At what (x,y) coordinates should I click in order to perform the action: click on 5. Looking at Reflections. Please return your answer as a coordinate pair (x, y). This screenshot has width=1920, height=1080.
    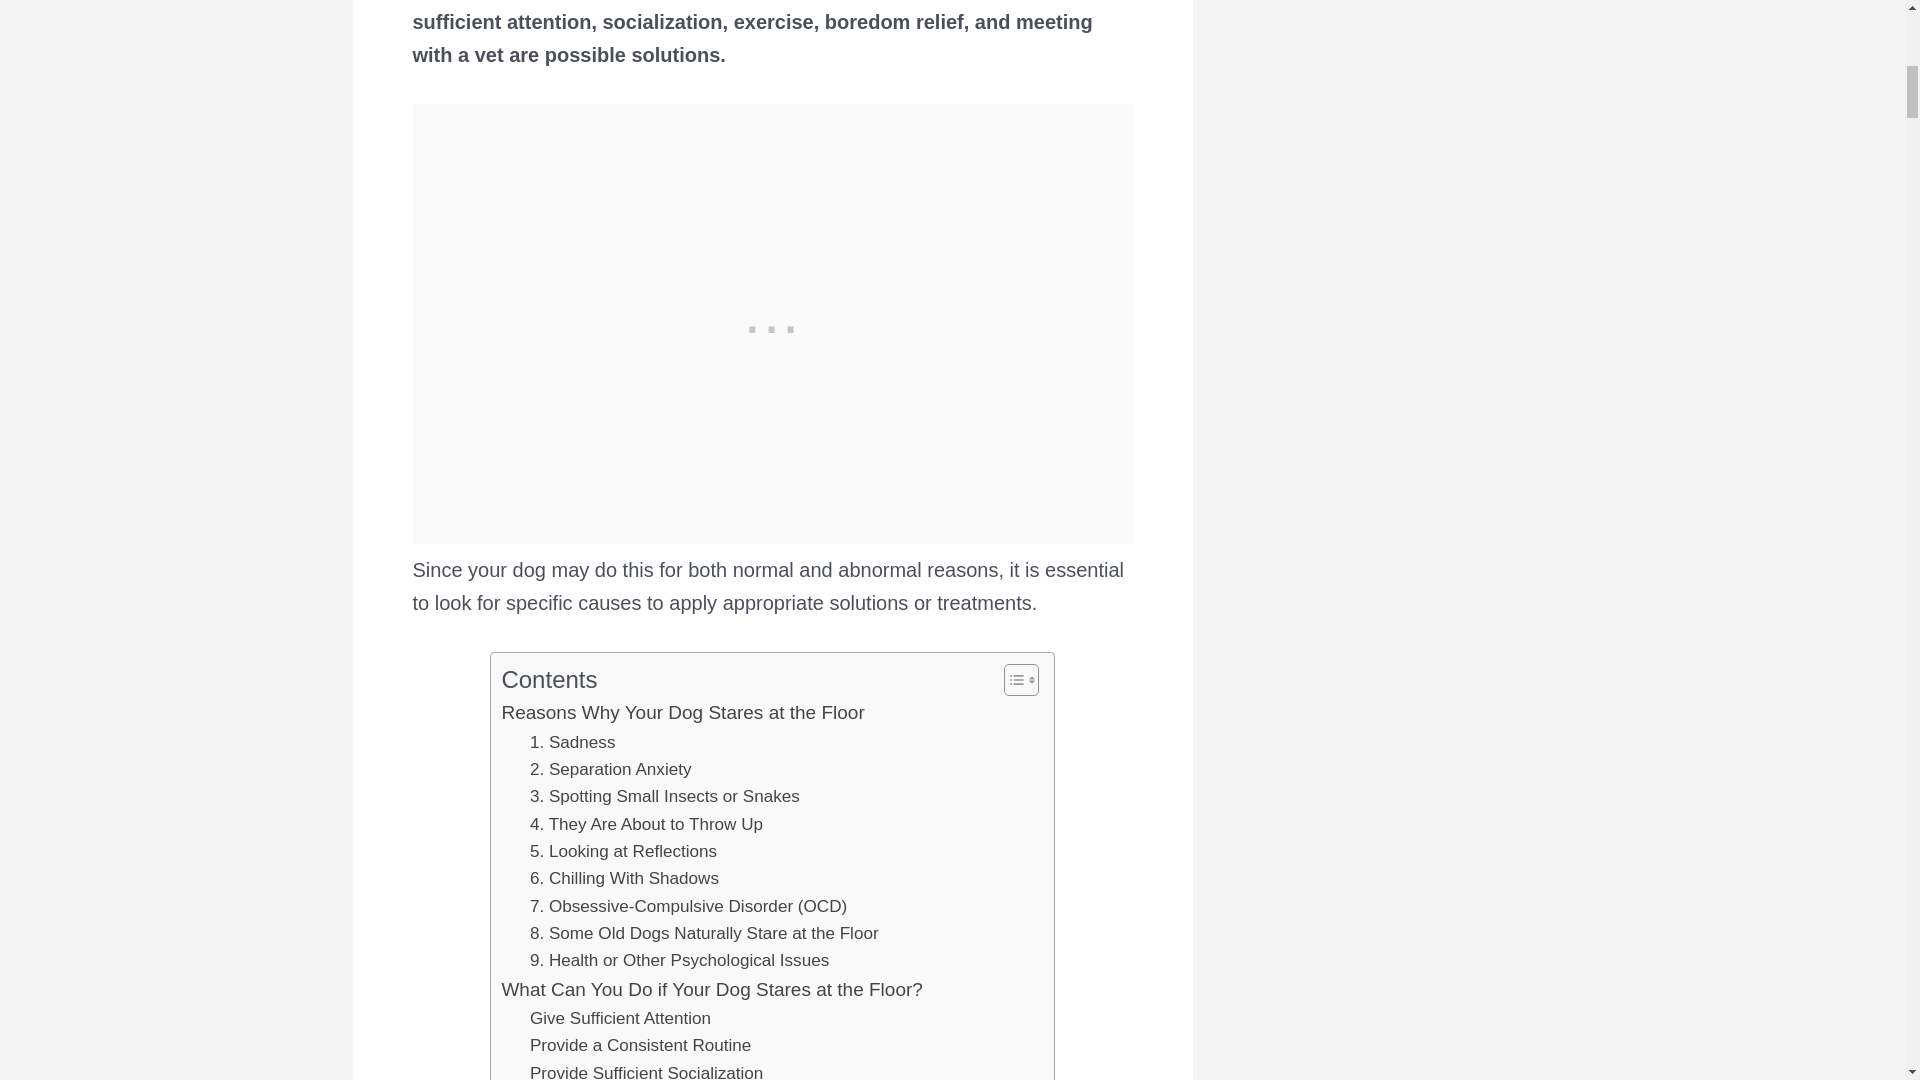
    Looking at the image, I should click on (622, 852).